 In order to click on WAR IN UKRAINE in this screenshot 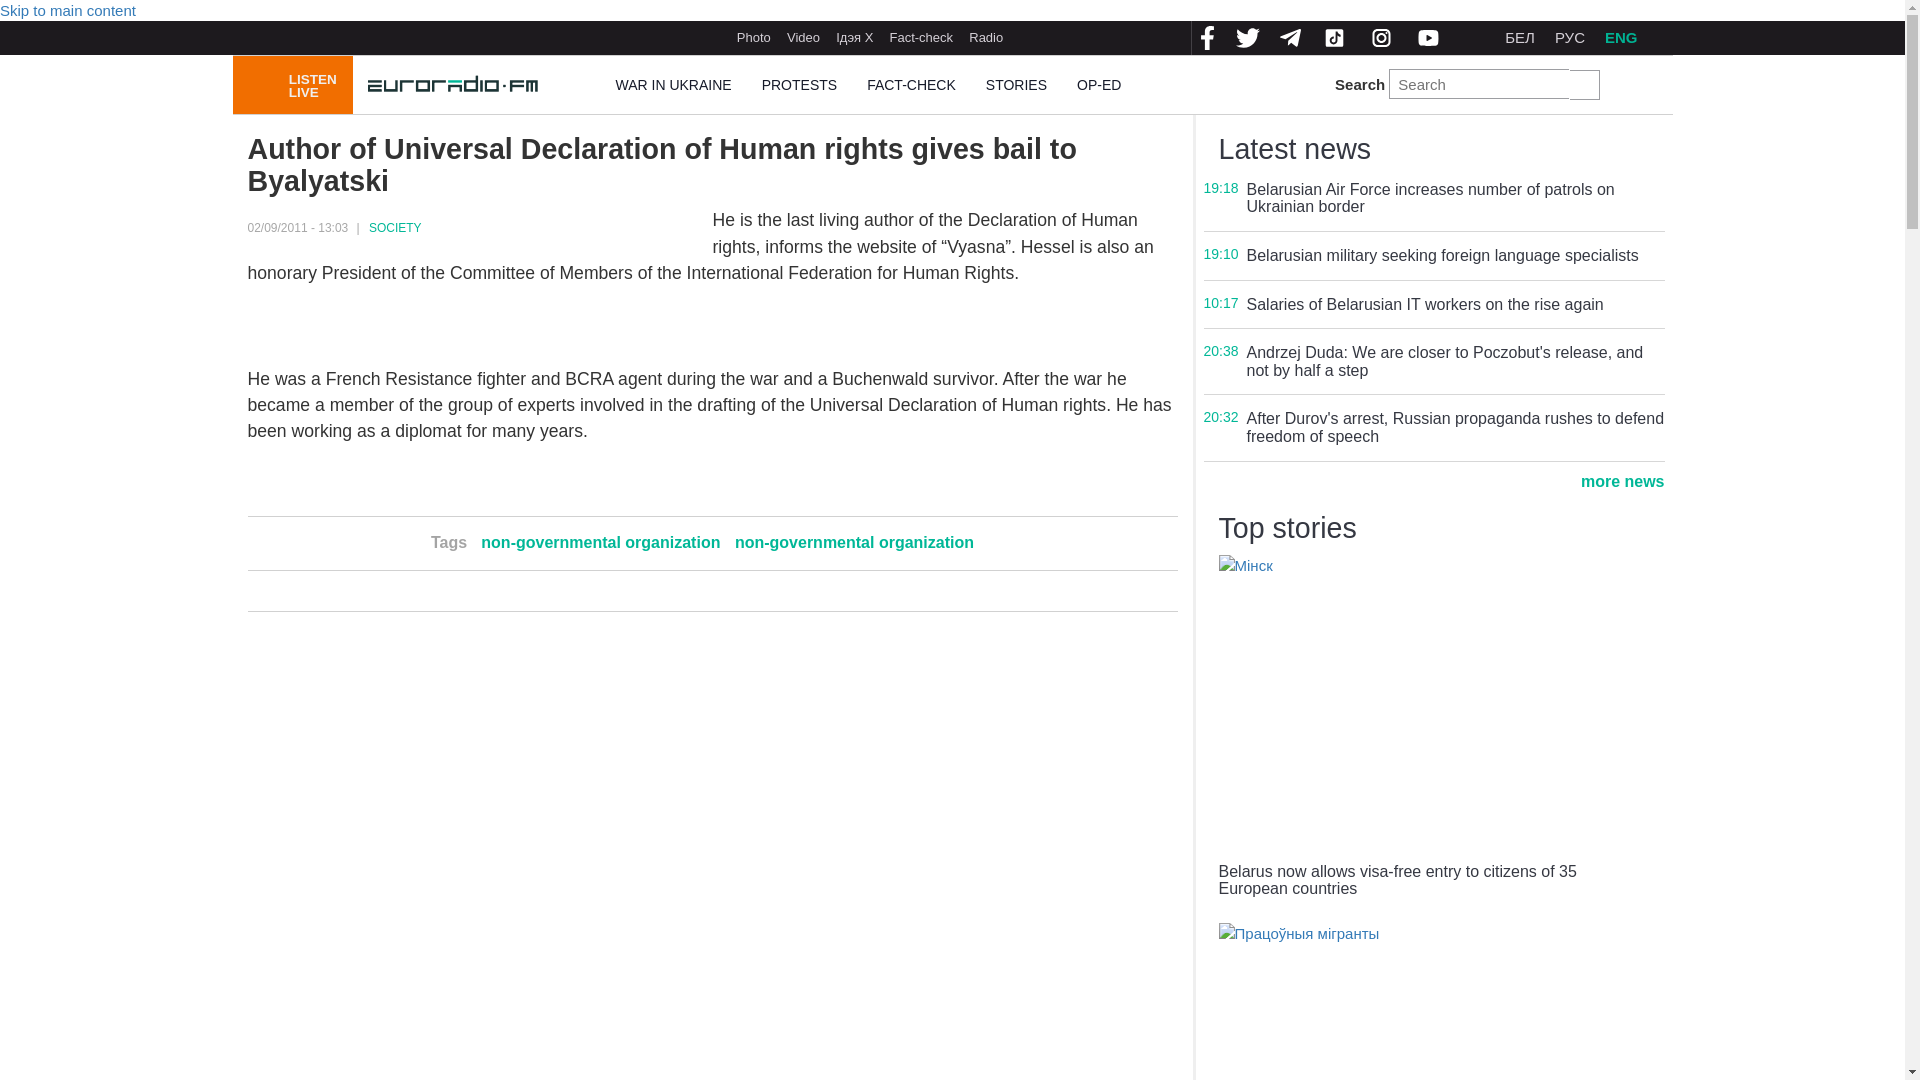, I will do `click(672, 86)`.